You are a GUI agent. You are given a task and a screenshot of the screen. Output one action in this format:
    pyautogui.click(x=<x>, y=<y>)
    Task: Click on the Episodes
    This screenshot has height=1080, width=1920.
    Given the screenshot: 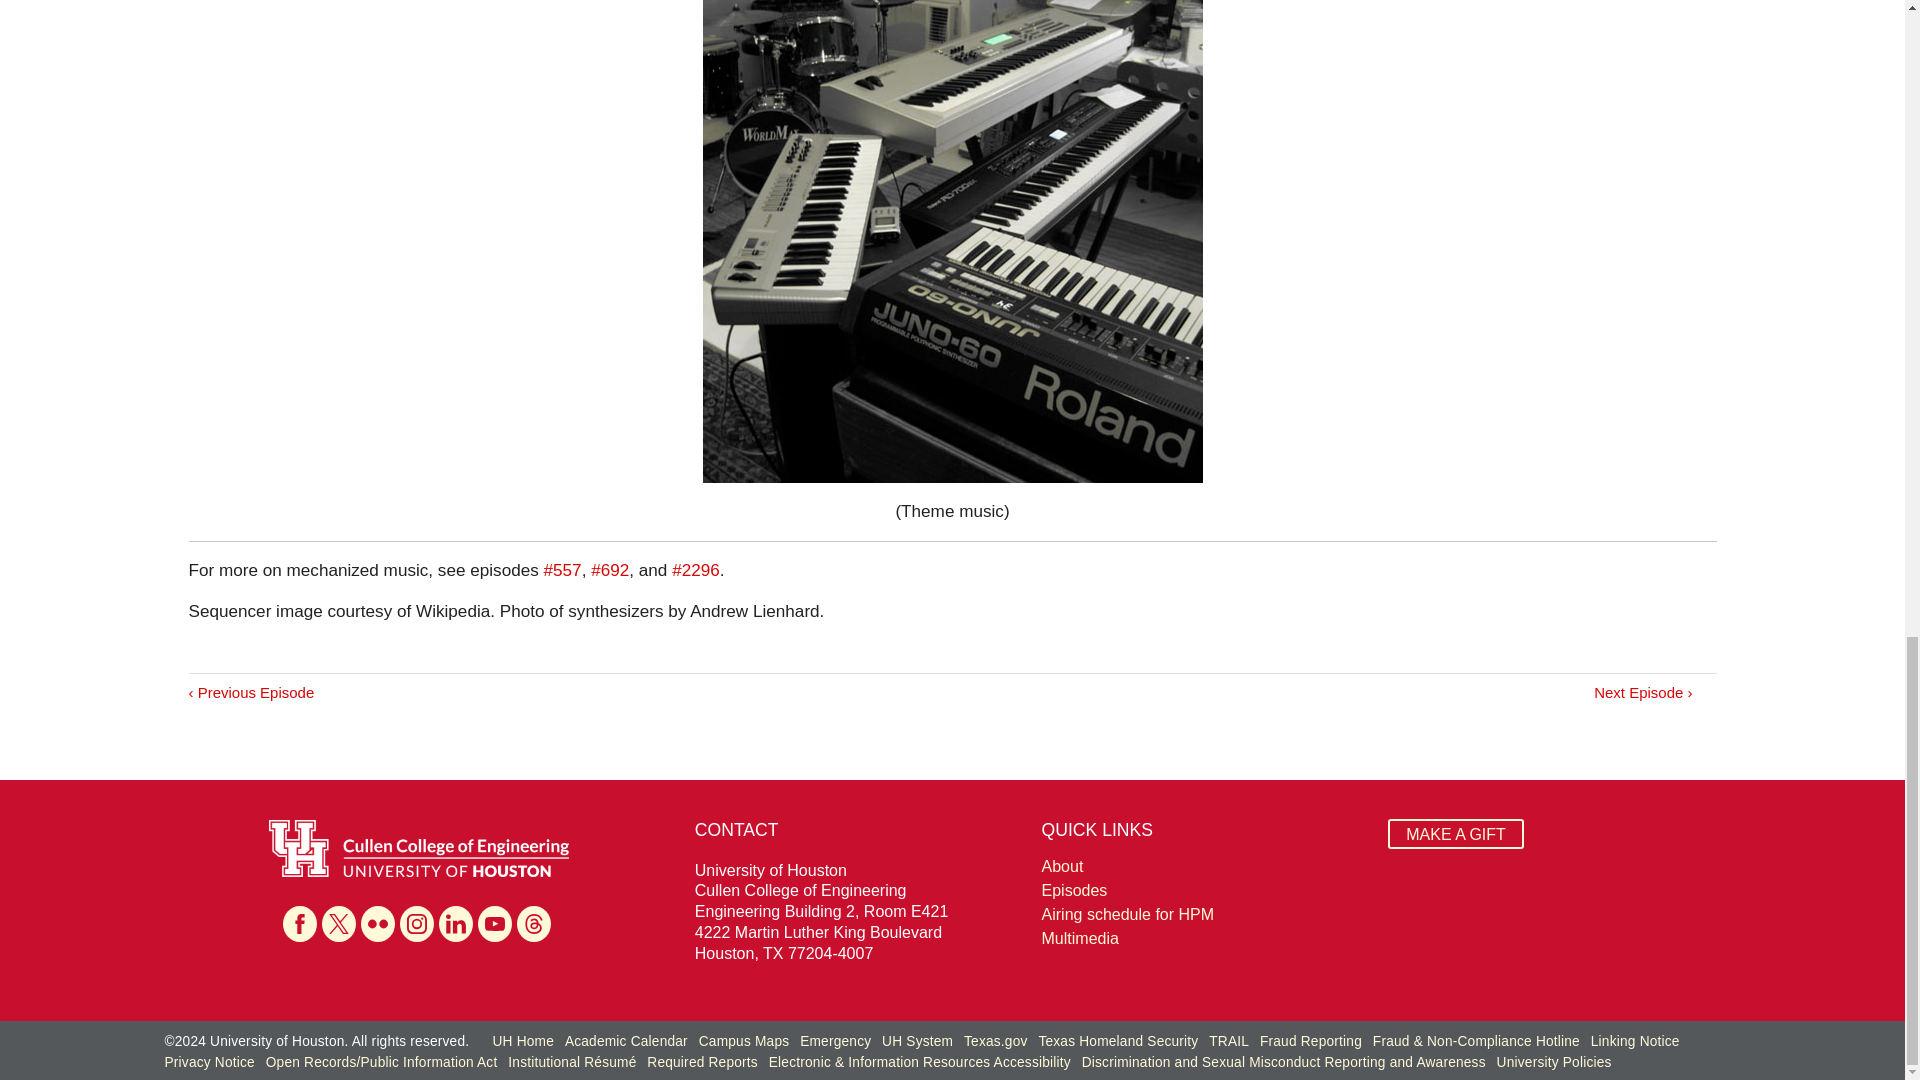 What is the action you would take?
    pyautogui.click(x=1204, y=890)
    